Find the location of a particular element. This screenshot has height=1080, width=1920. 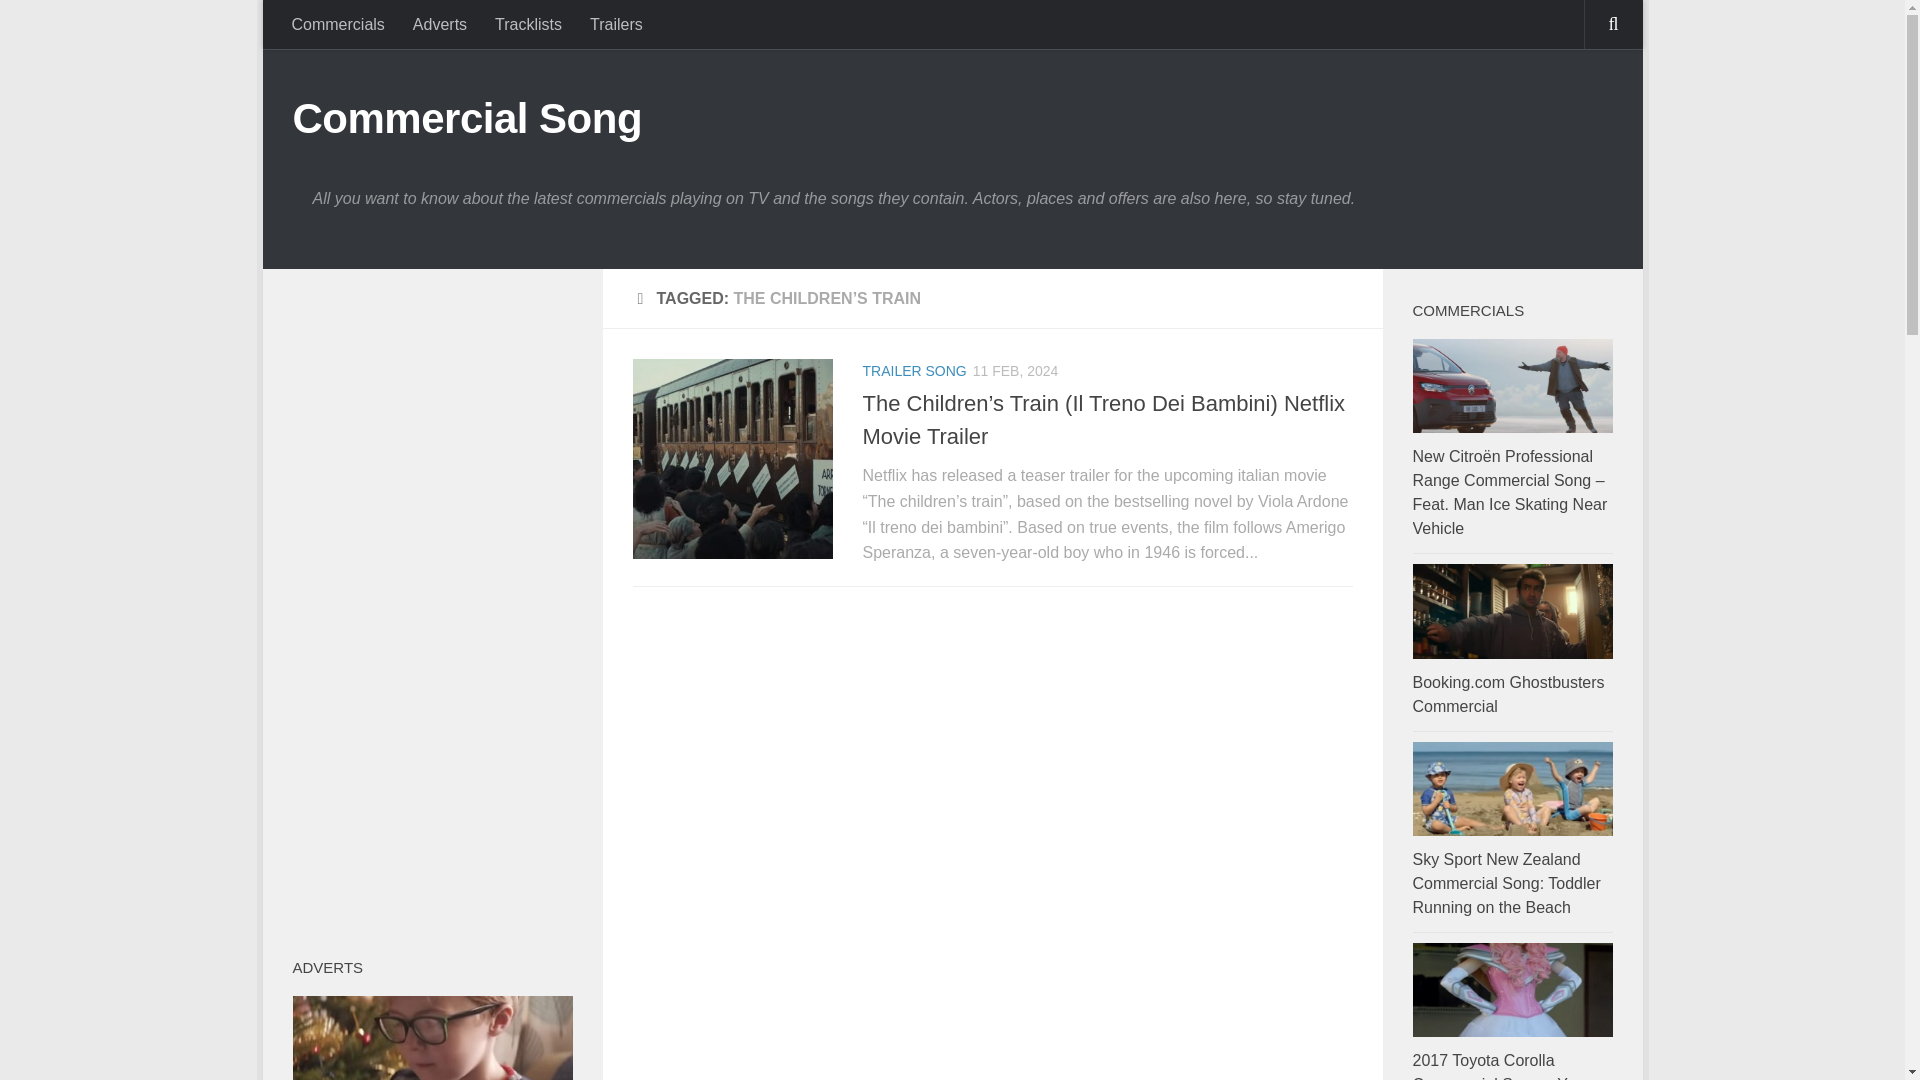

Advertisement is located at coordinates (991, 746).